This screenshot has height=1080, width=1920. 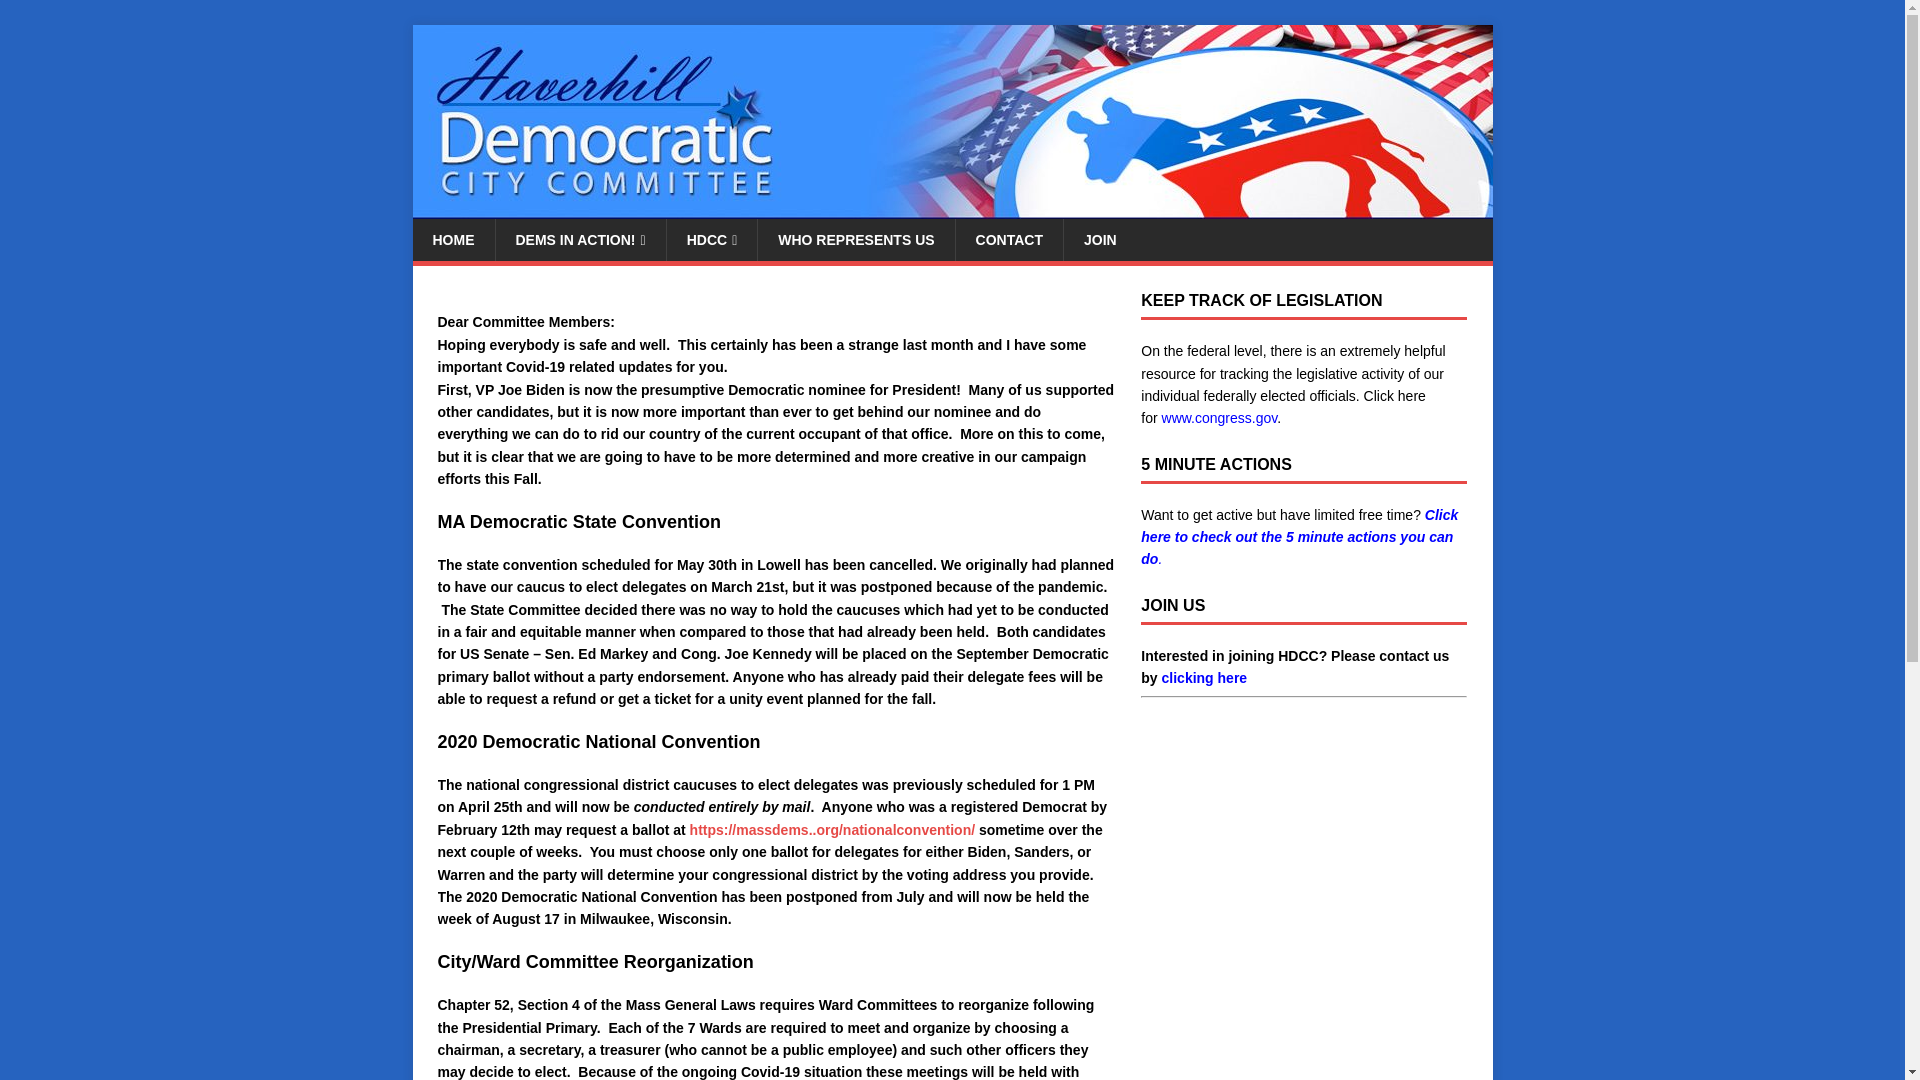 I want to click on clicking here, so click(x=1204, y=677).